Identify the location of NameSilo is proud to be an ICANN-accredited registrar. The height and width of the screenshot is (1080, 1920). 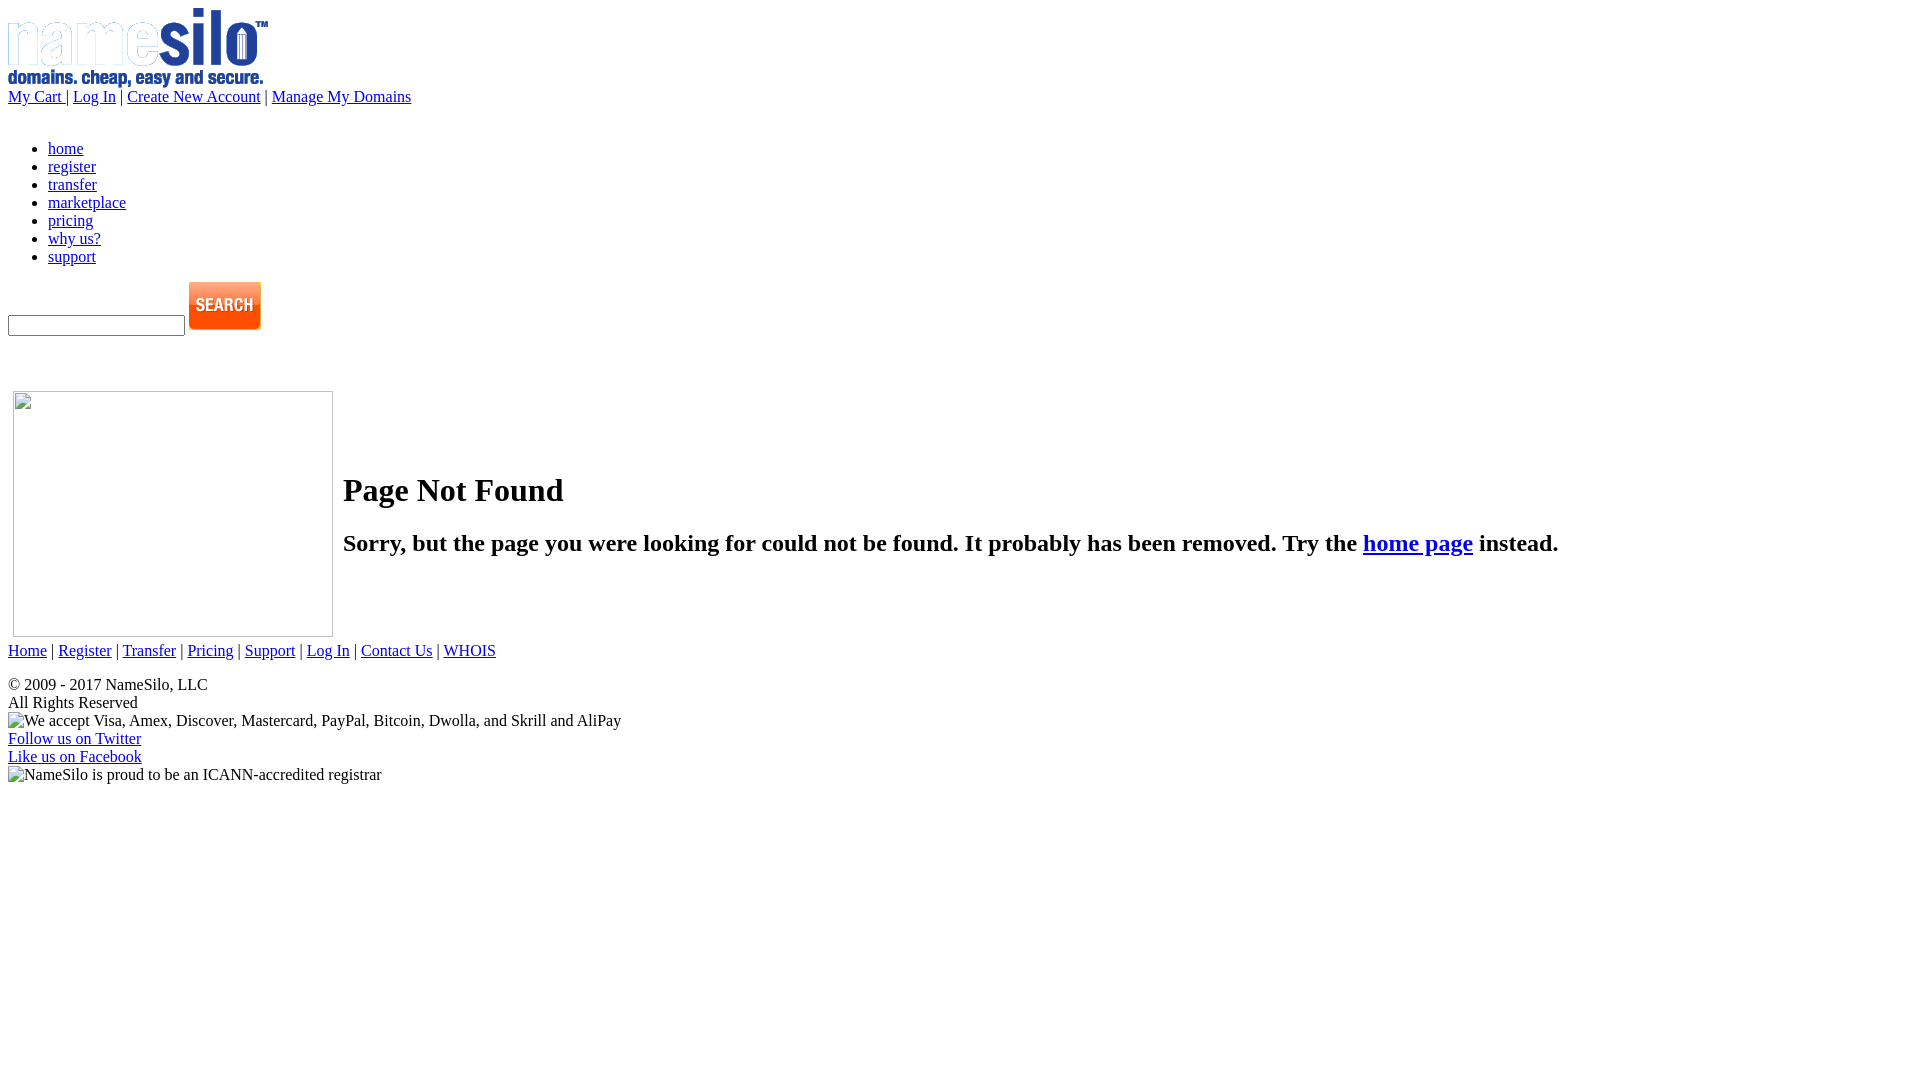
(195, 775).